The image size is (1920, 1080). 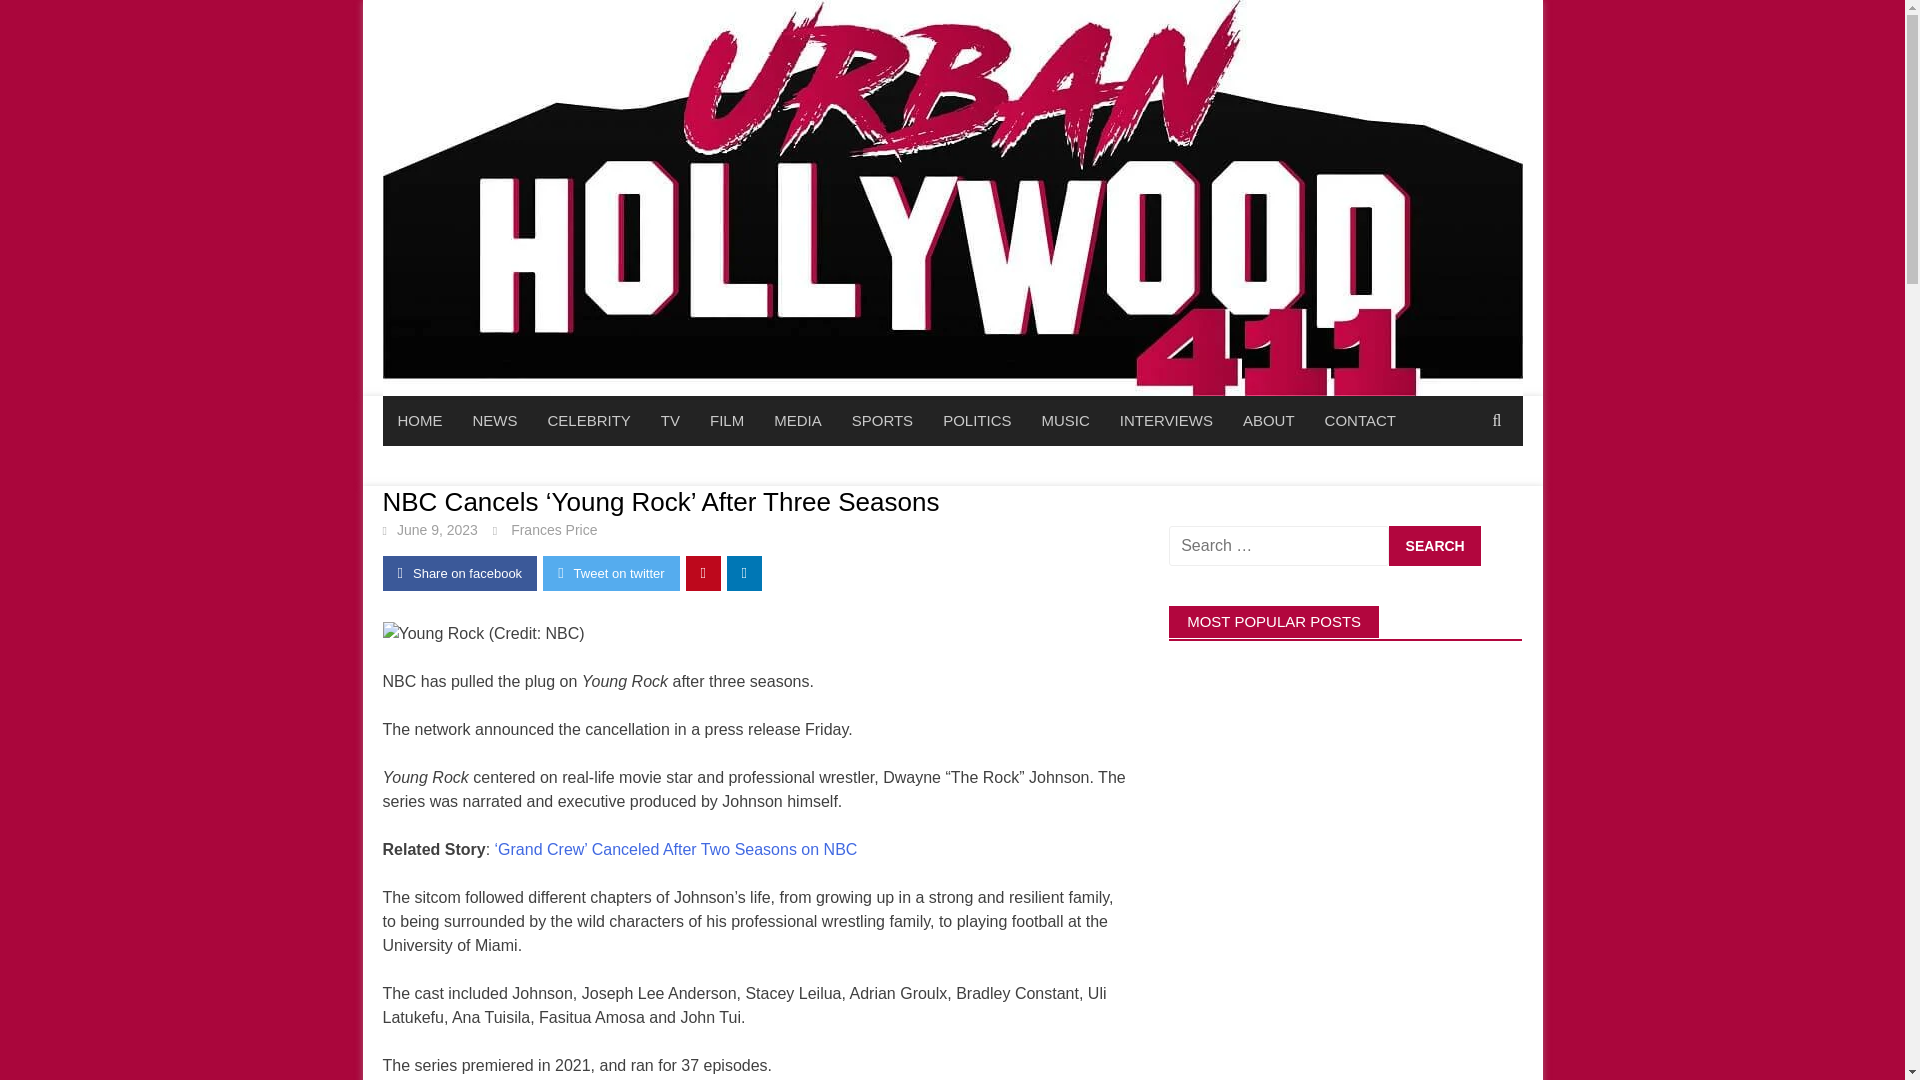 What do you see at coordinates (726, 421) in the screenshot?
I see `FILM` at bounding box center [726, 421].